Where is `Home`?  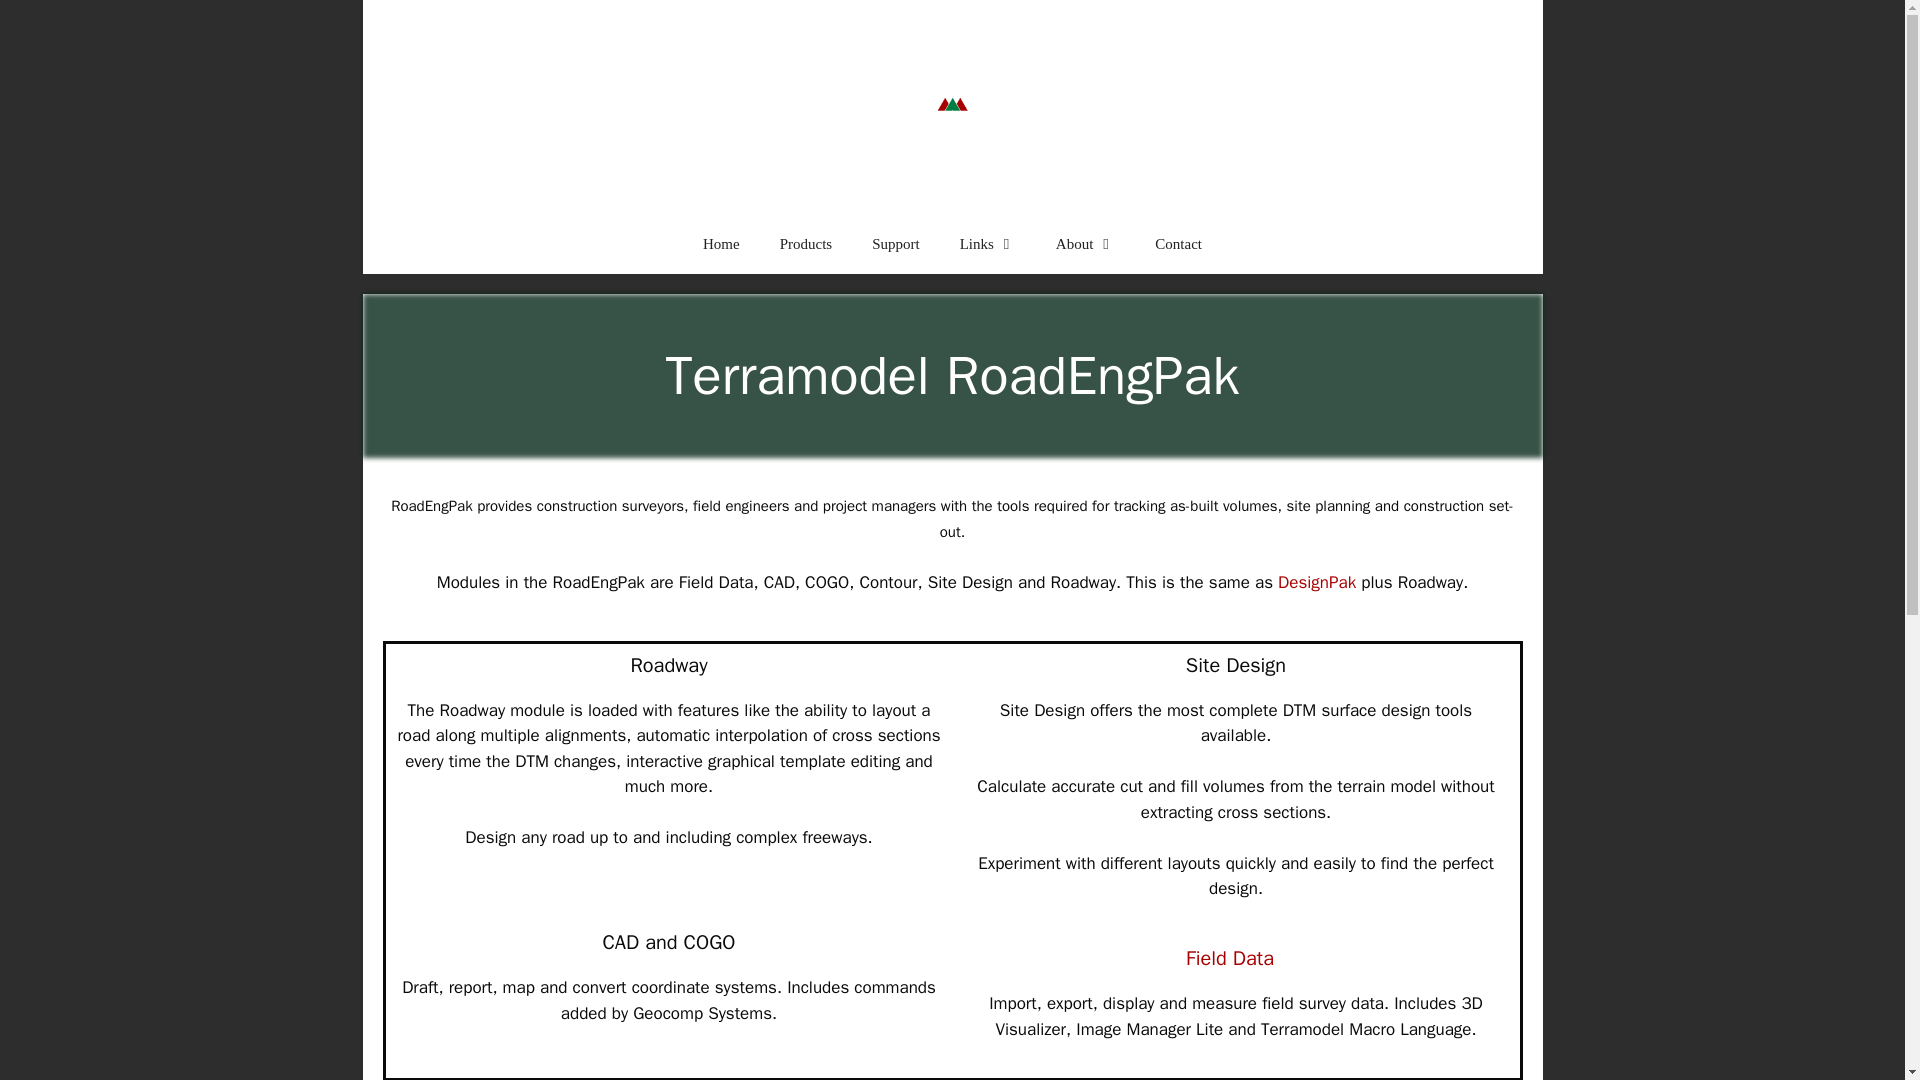
Home is located at coordinates (722, 244).